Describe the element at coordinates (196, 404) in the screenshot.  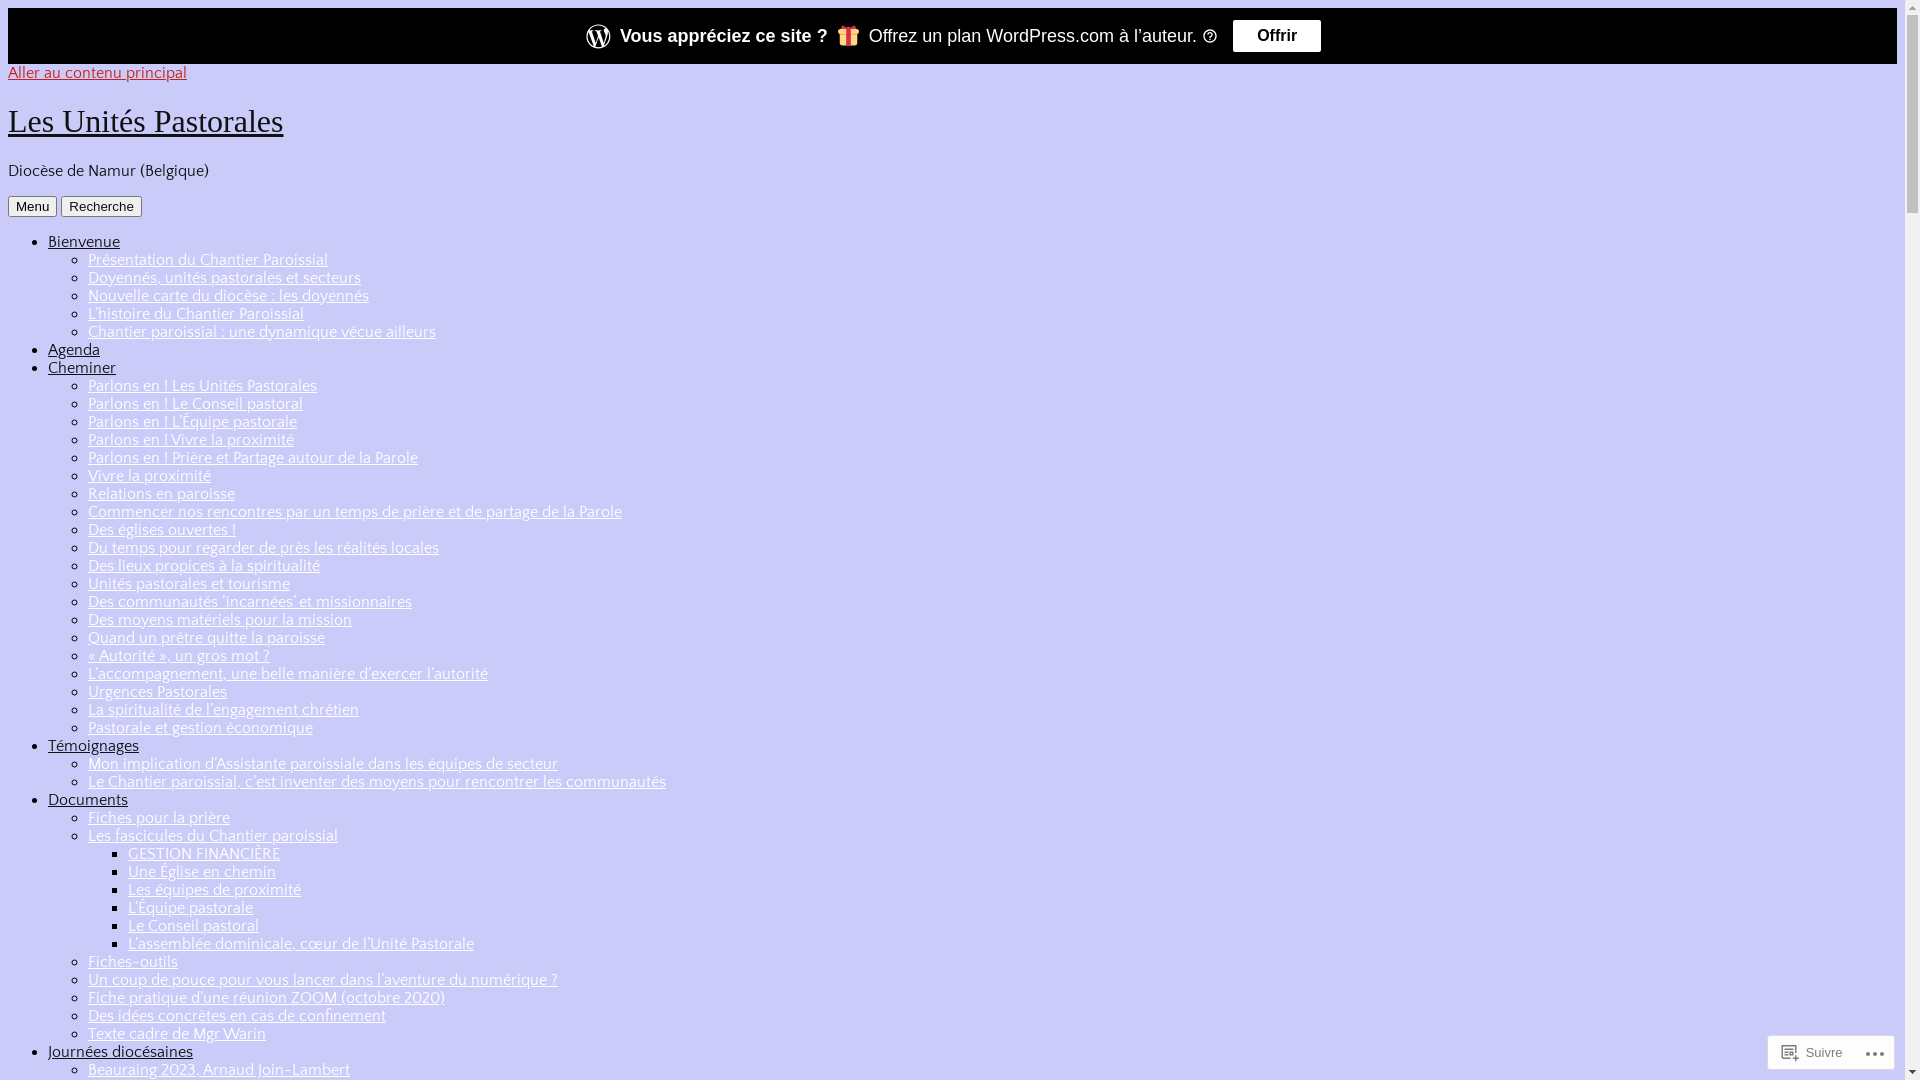
I see `Parlons en ! Le Conseil pastoral` at that location.